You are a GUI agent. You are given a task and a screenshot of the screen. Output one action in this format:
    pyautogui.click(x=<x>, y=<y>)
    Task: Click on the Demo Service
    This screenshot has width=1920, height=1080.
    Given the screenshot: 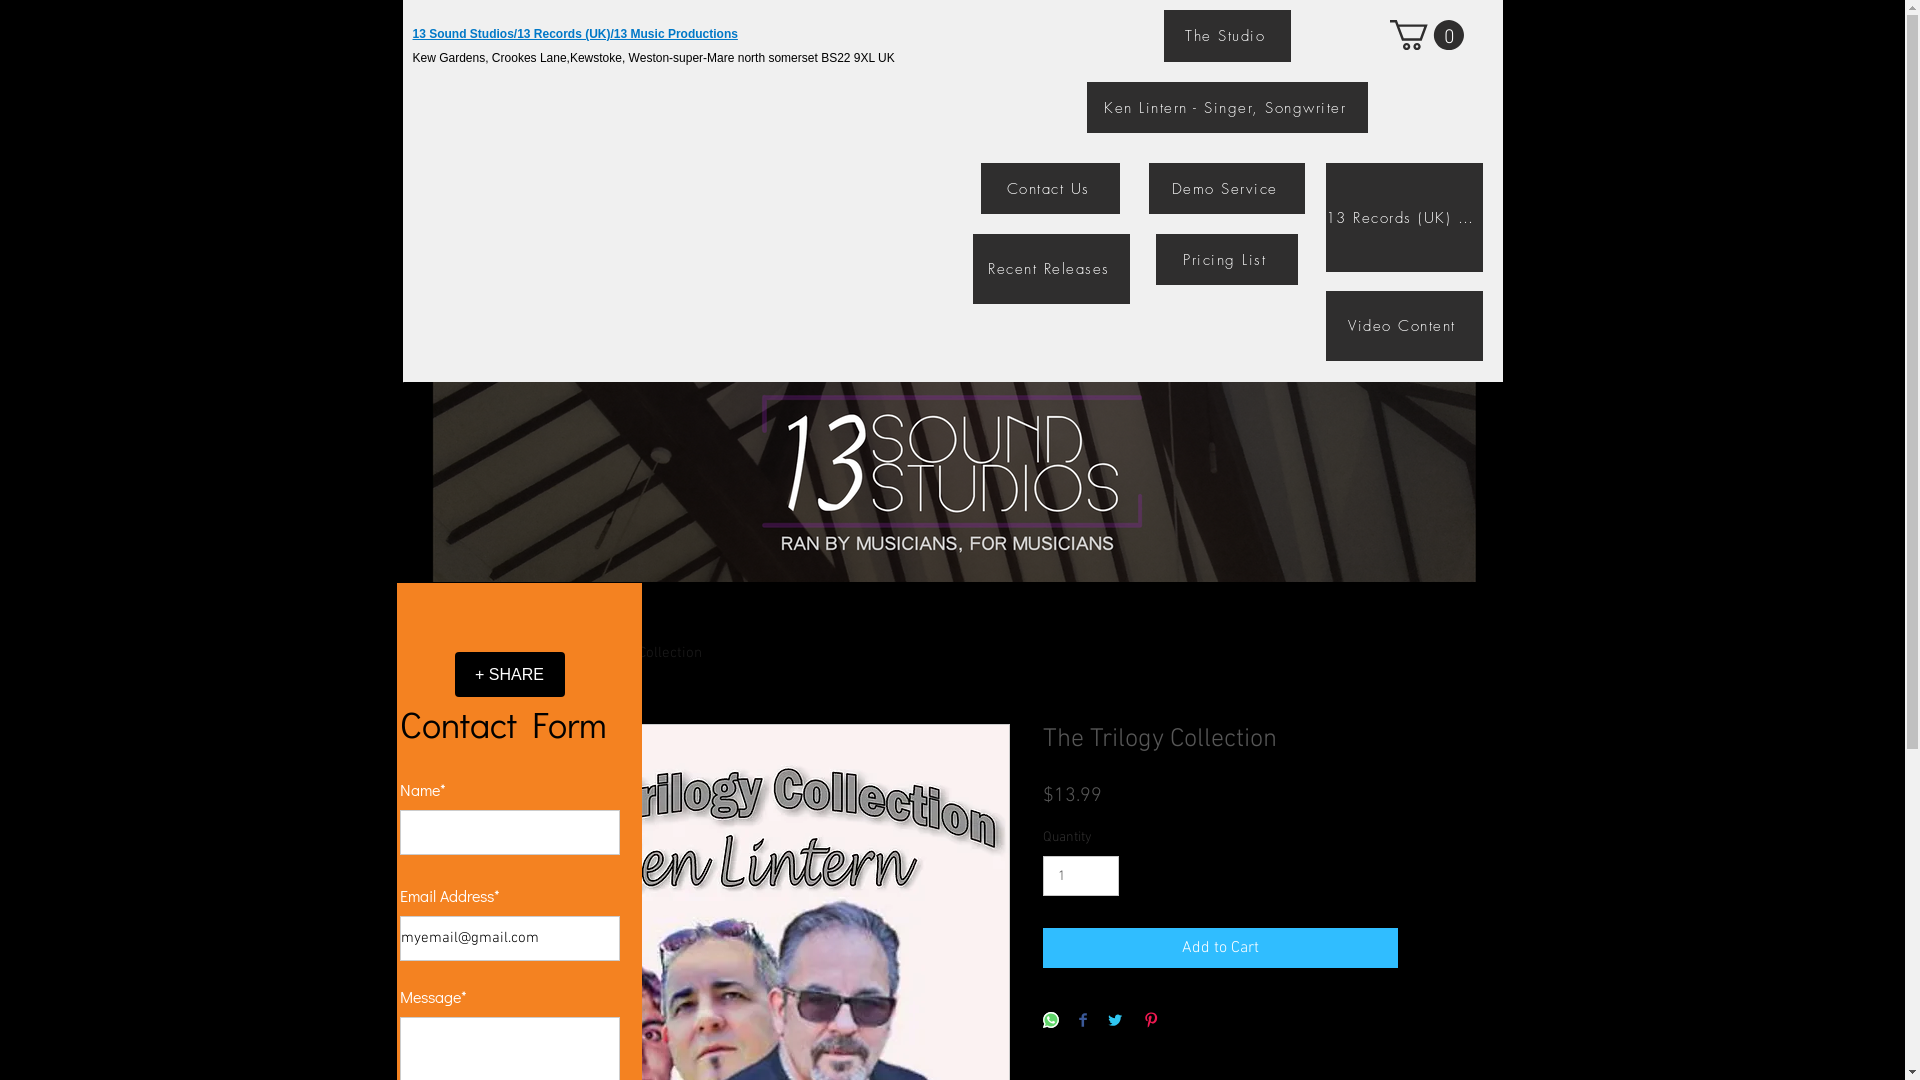 What is the action you would take?
    pyautogui.click(x=1226, y=188)
    